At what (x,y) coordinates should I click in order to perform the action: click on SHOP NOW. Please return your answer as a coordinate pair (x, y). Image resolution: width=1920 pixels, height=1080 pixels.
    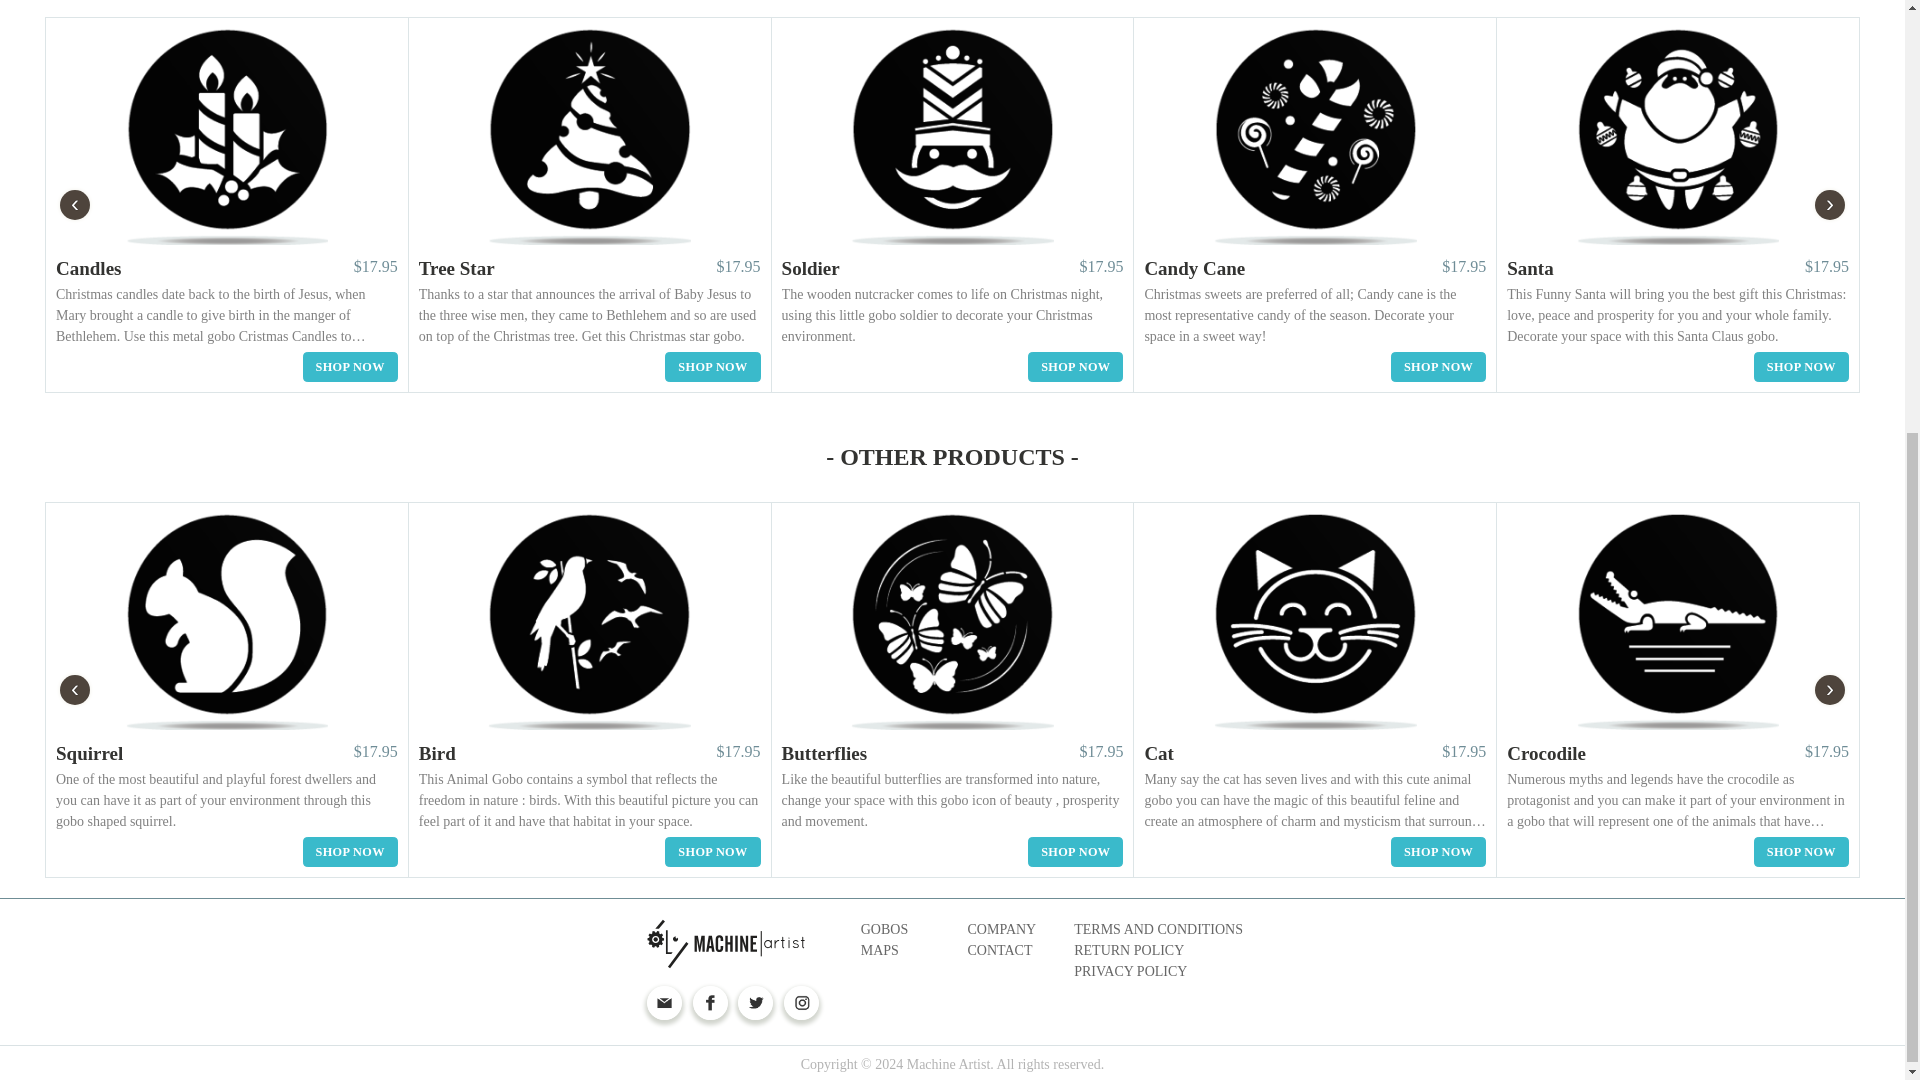
    Looking at the image, I should click on (1075, 367).